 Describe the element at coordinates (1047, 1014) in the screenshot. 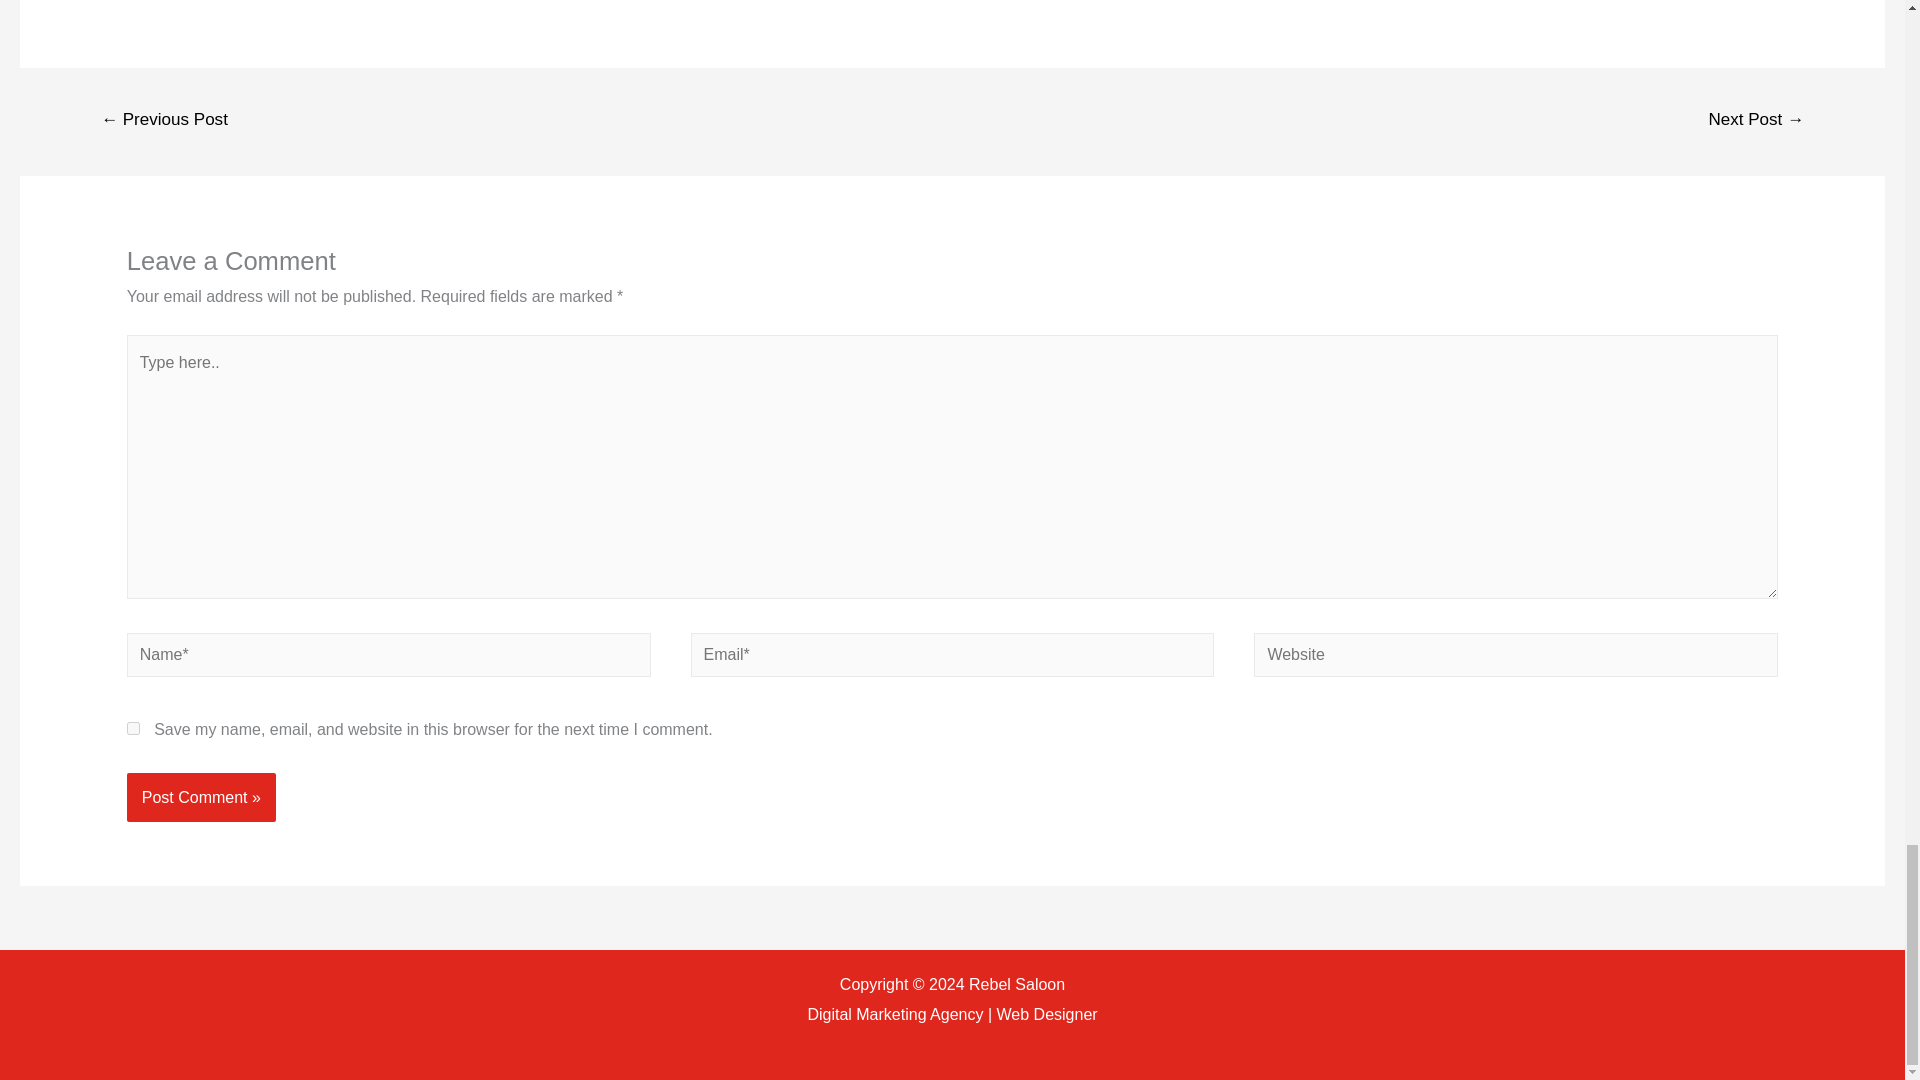

I see `Web Designer` at that location.